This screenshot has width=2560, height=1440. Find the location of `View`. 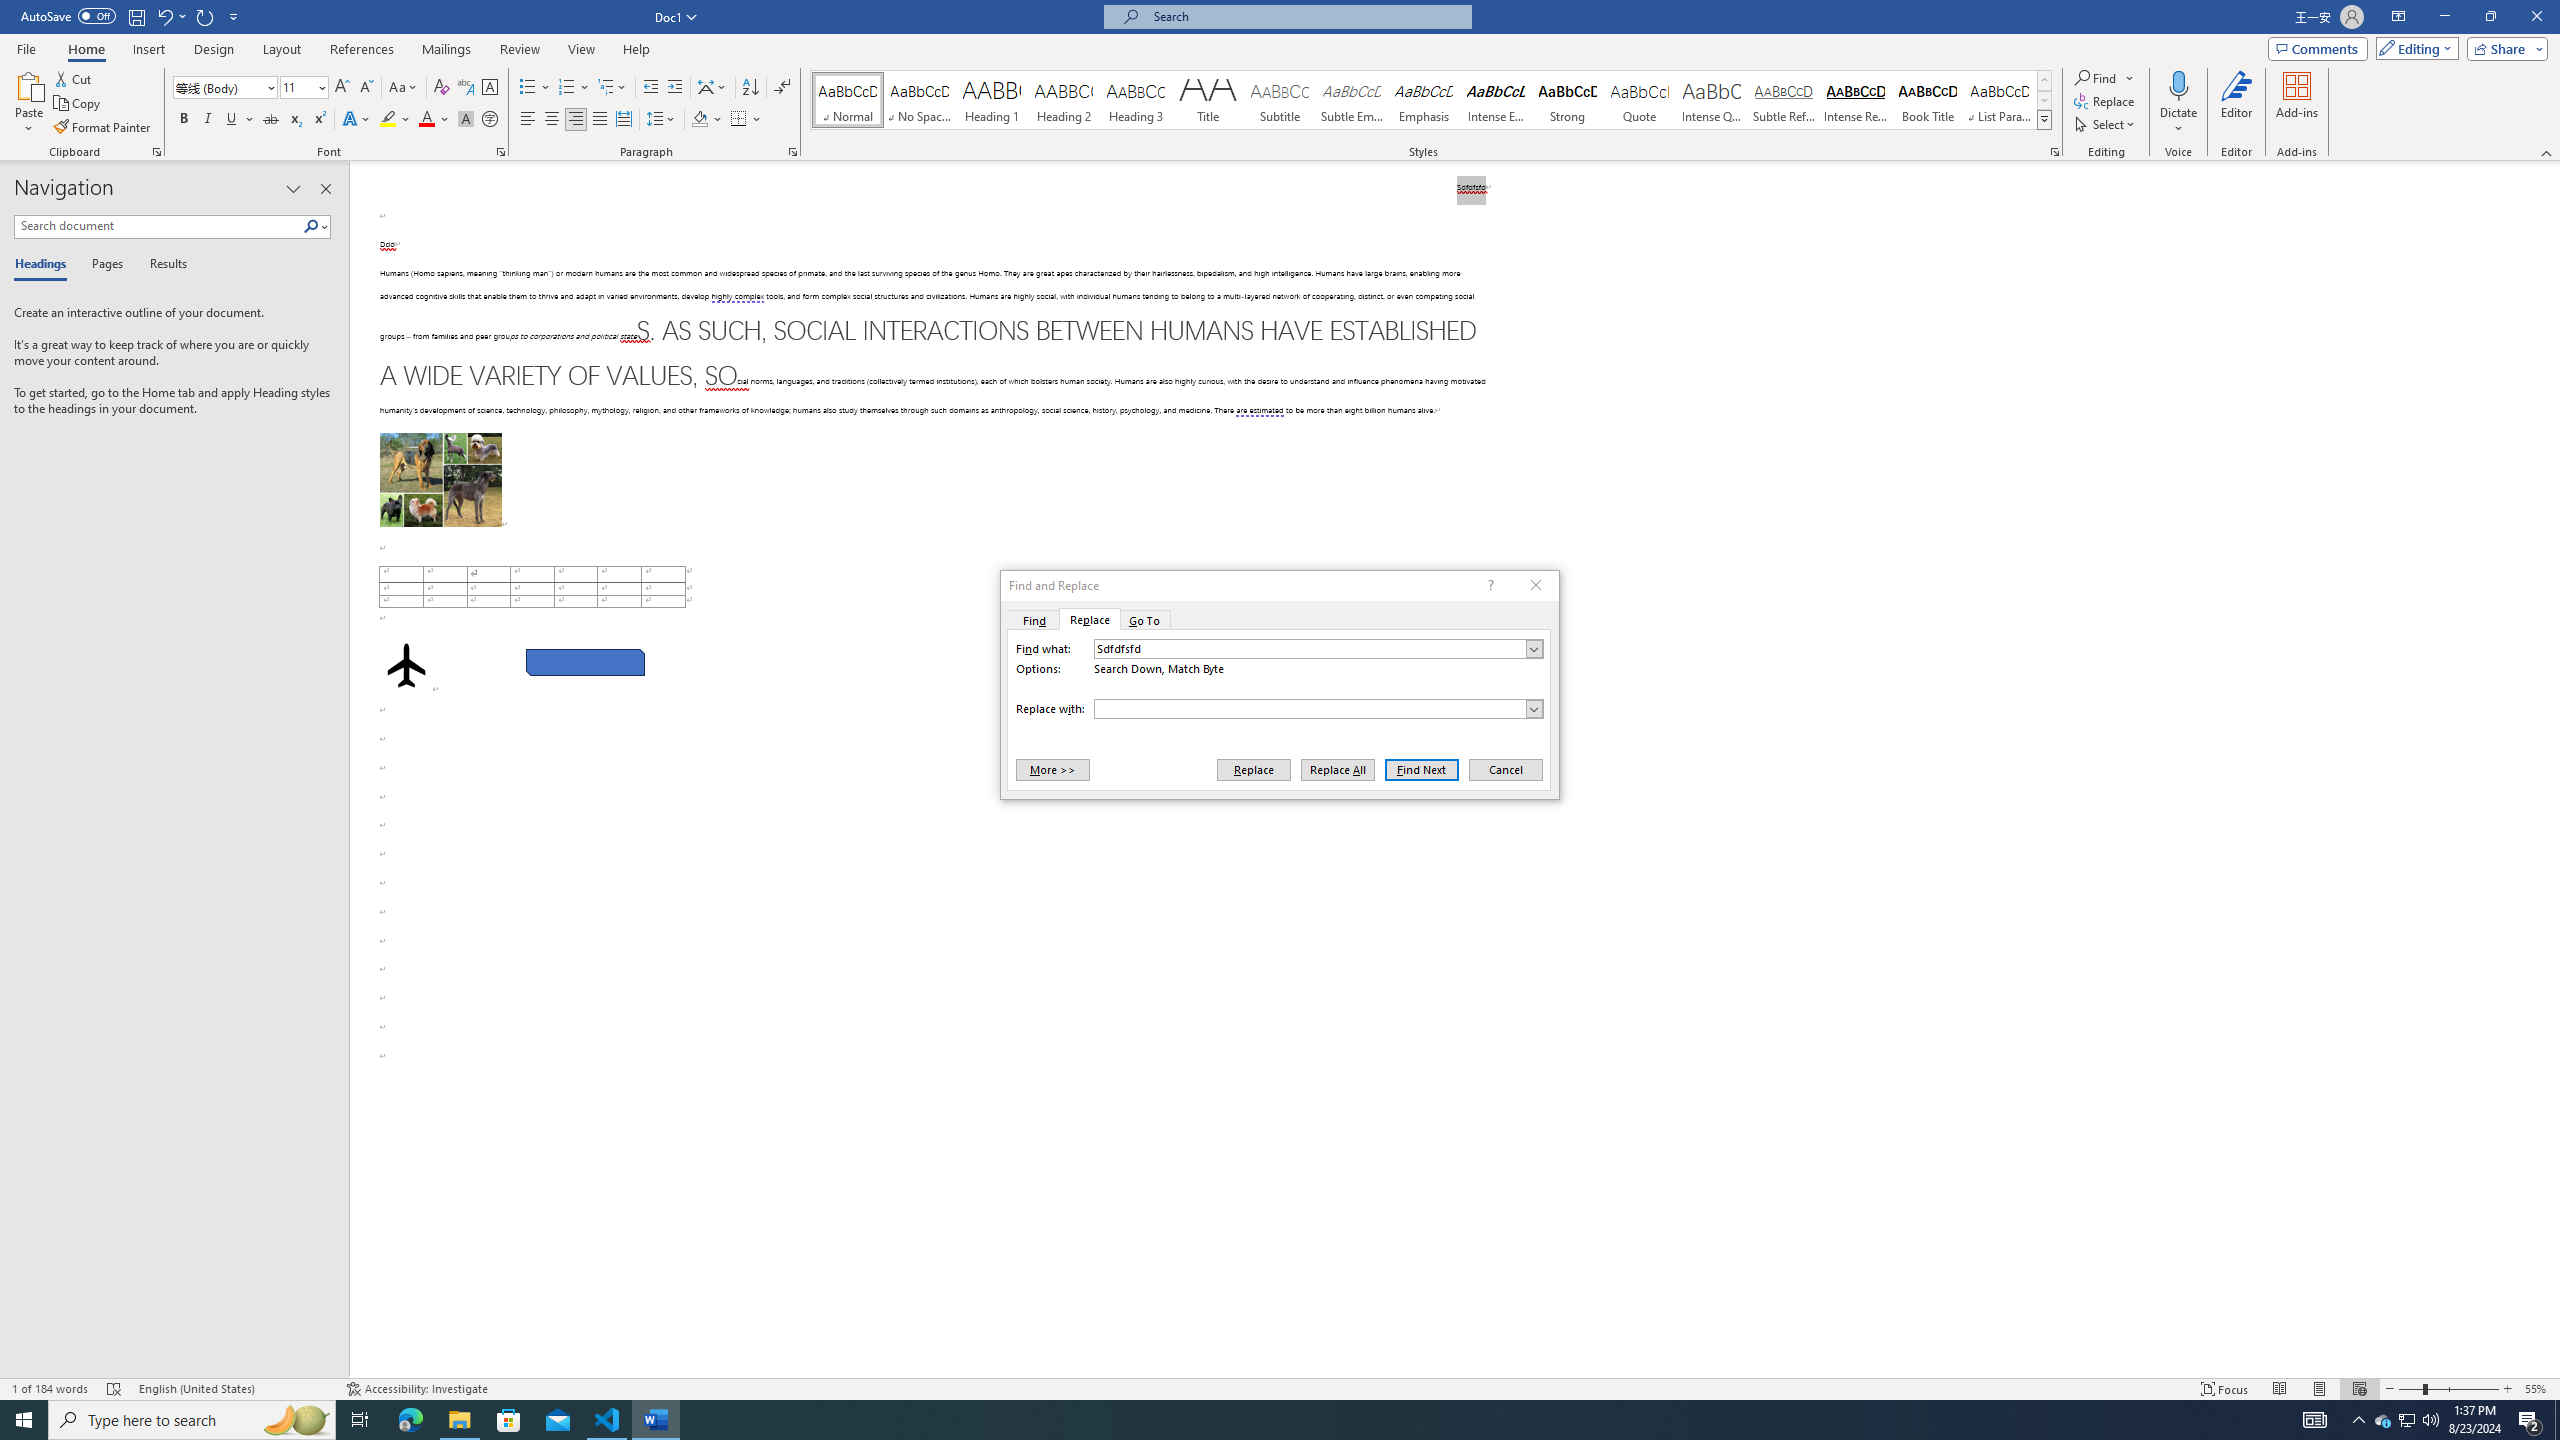

View is located at coordinates (582, 49).